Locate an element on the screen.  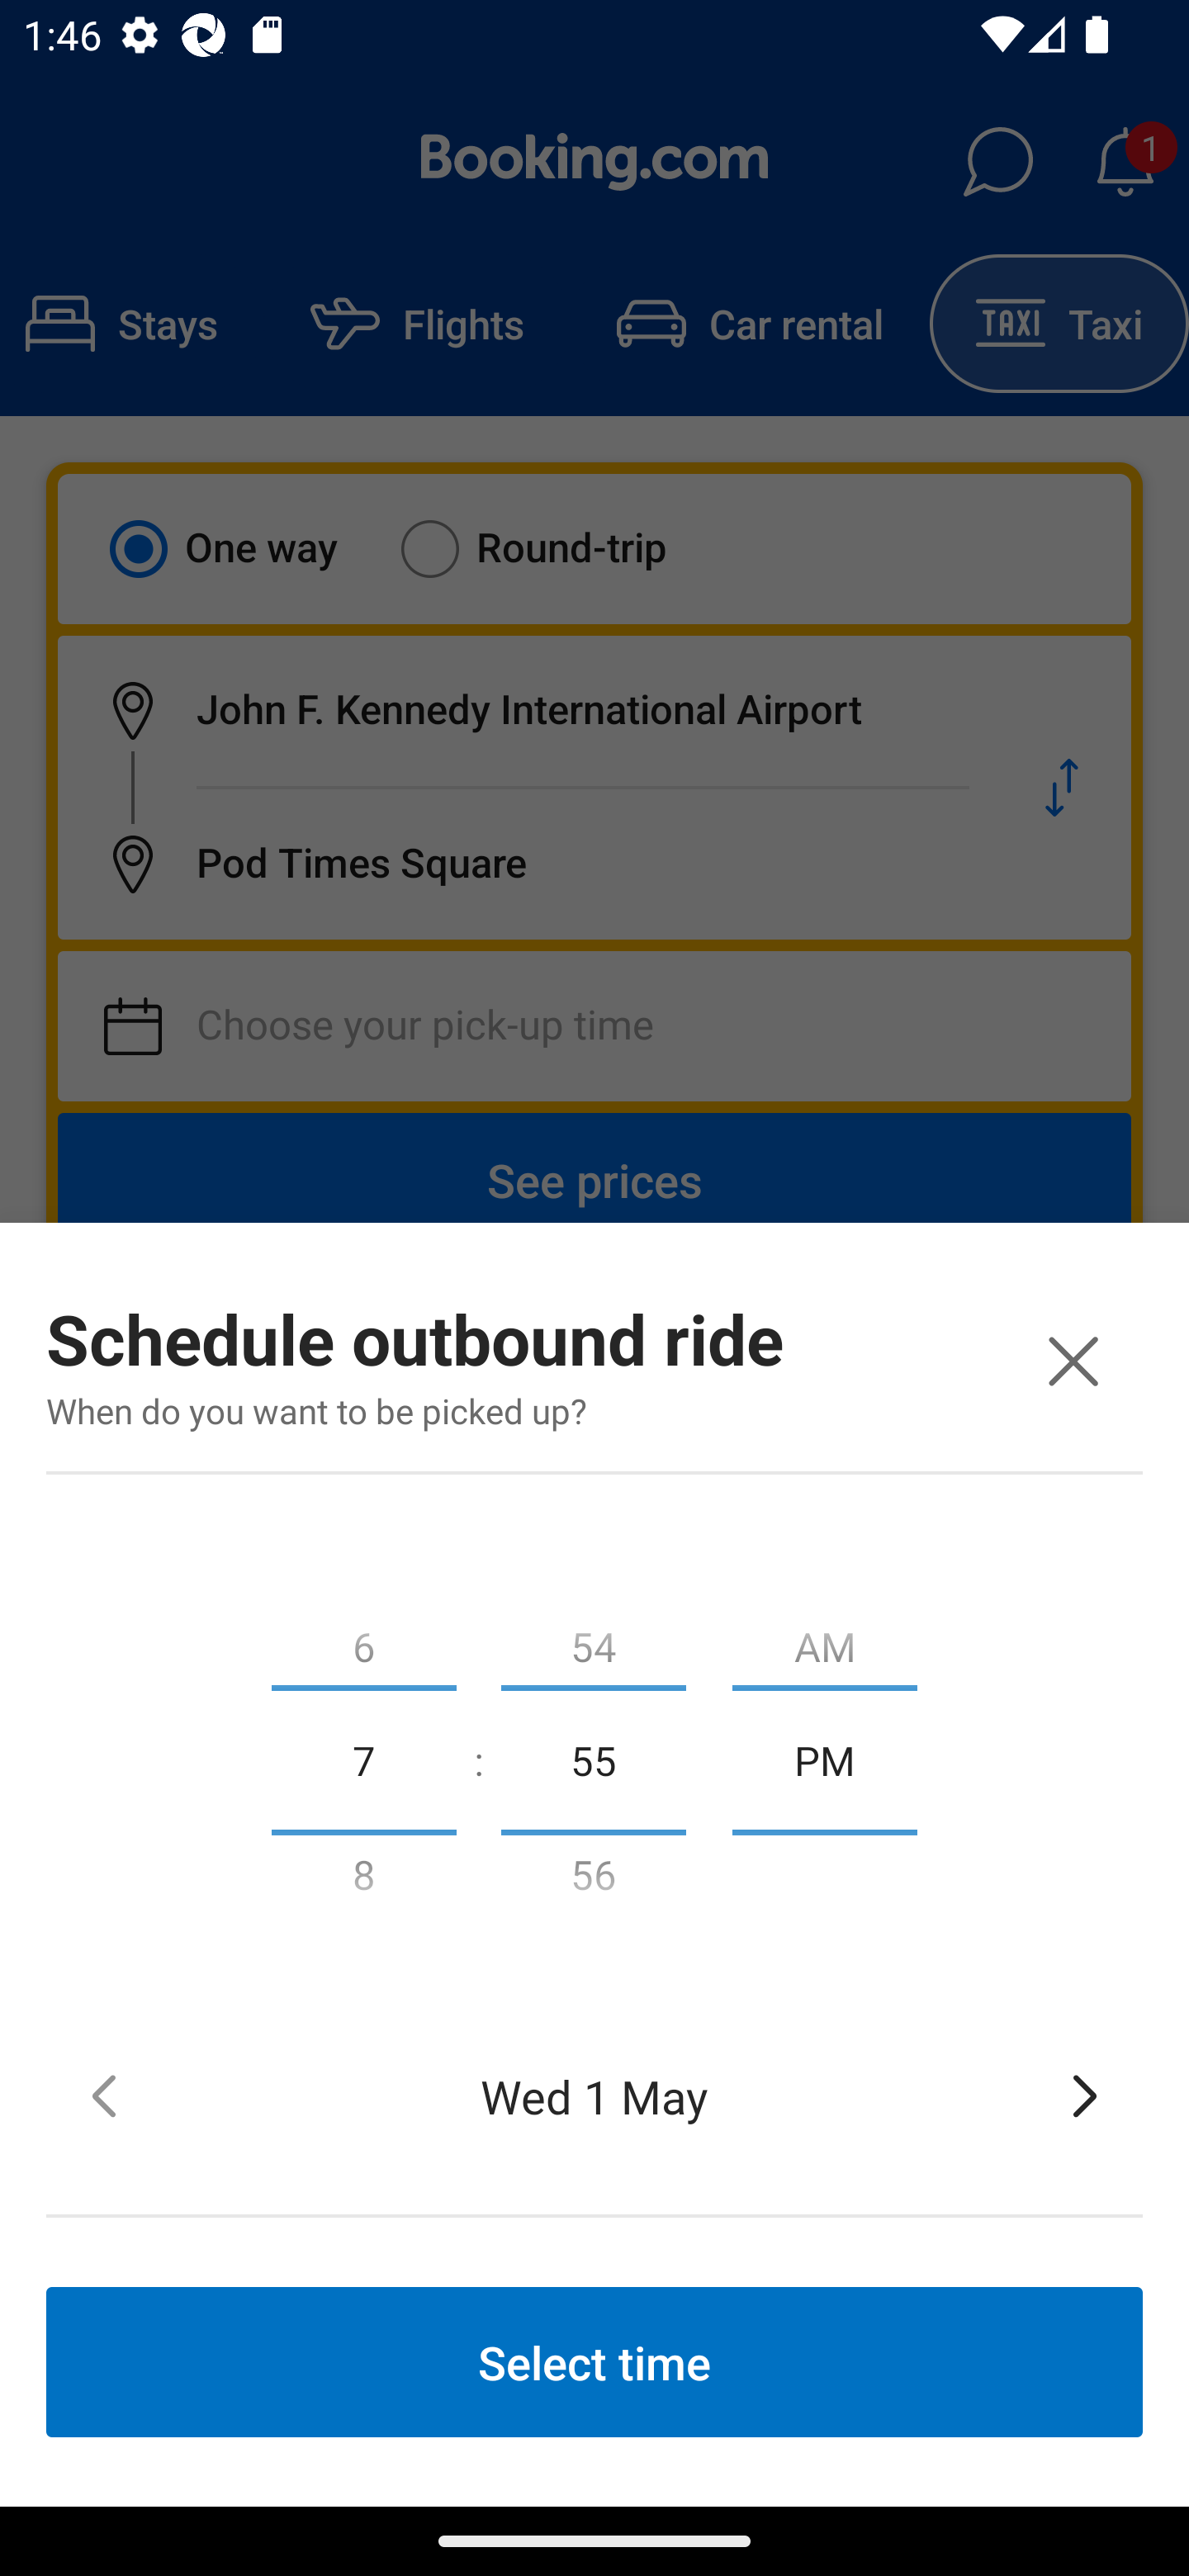
6 is located at coordinates (363, 1640).